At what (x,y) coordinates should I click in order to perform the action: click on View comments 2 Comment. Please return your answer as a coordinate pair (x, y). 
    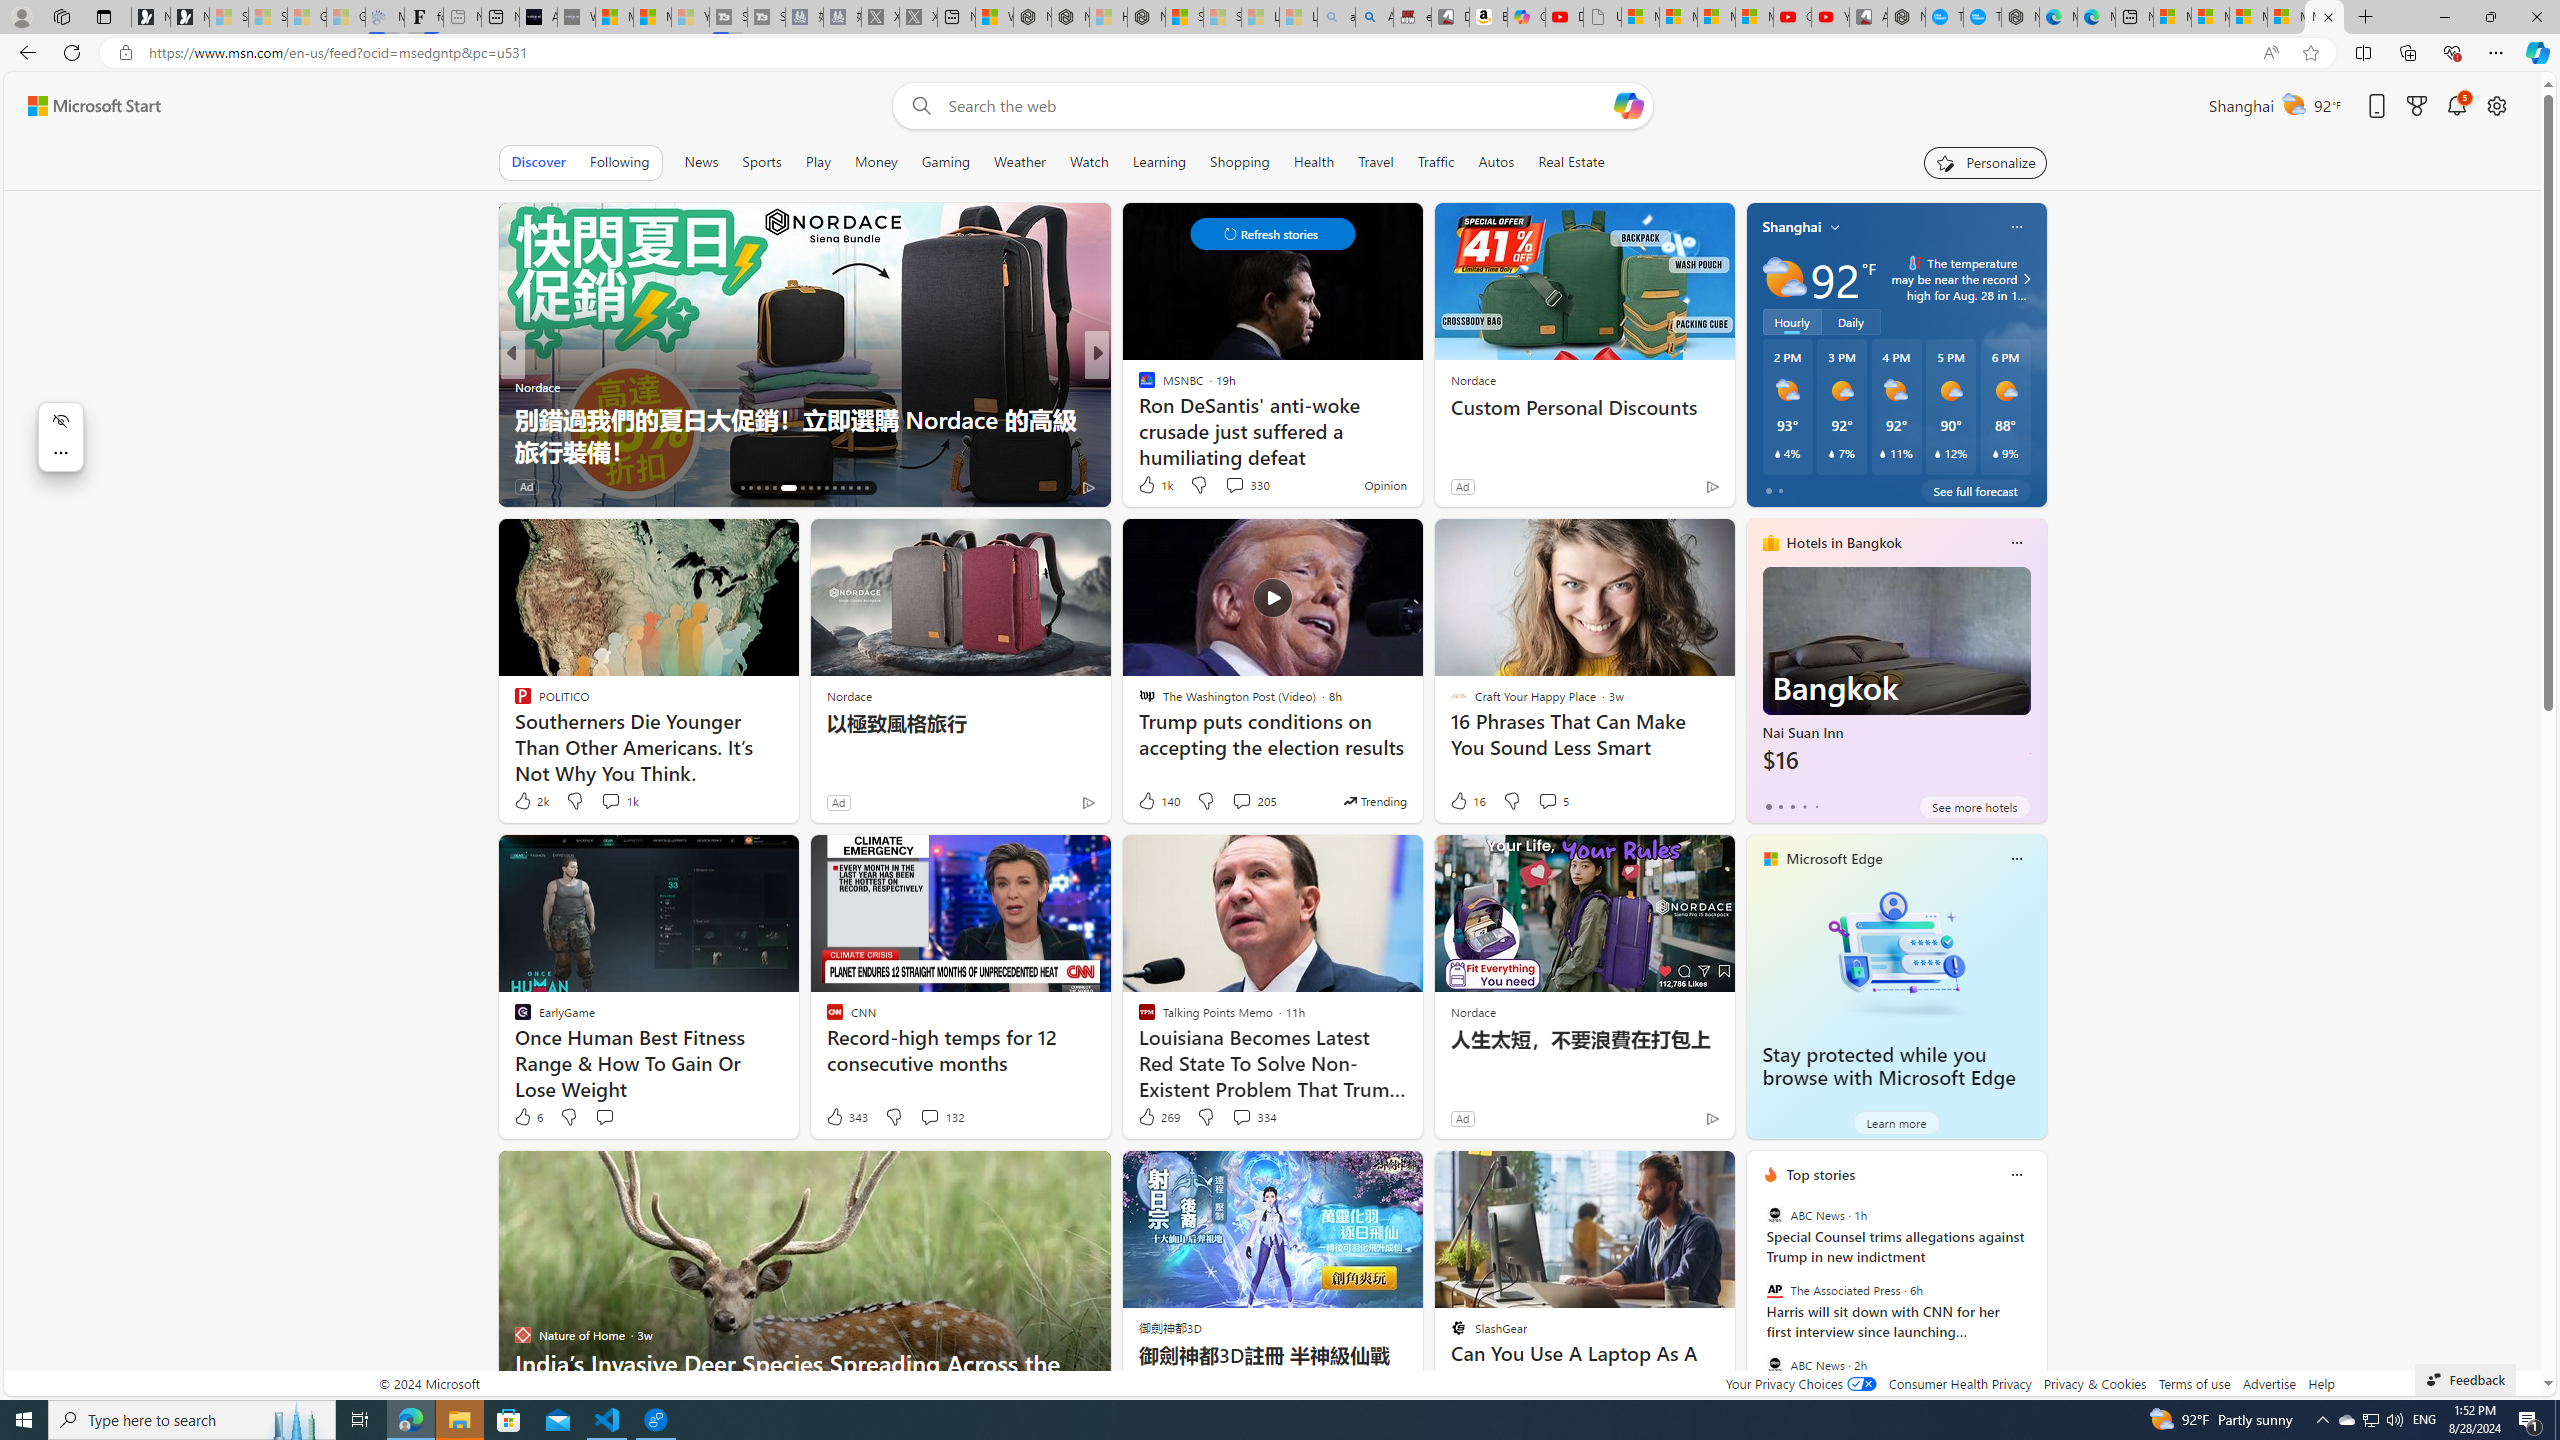
    Looking at the image, I should click on (1234, 486).